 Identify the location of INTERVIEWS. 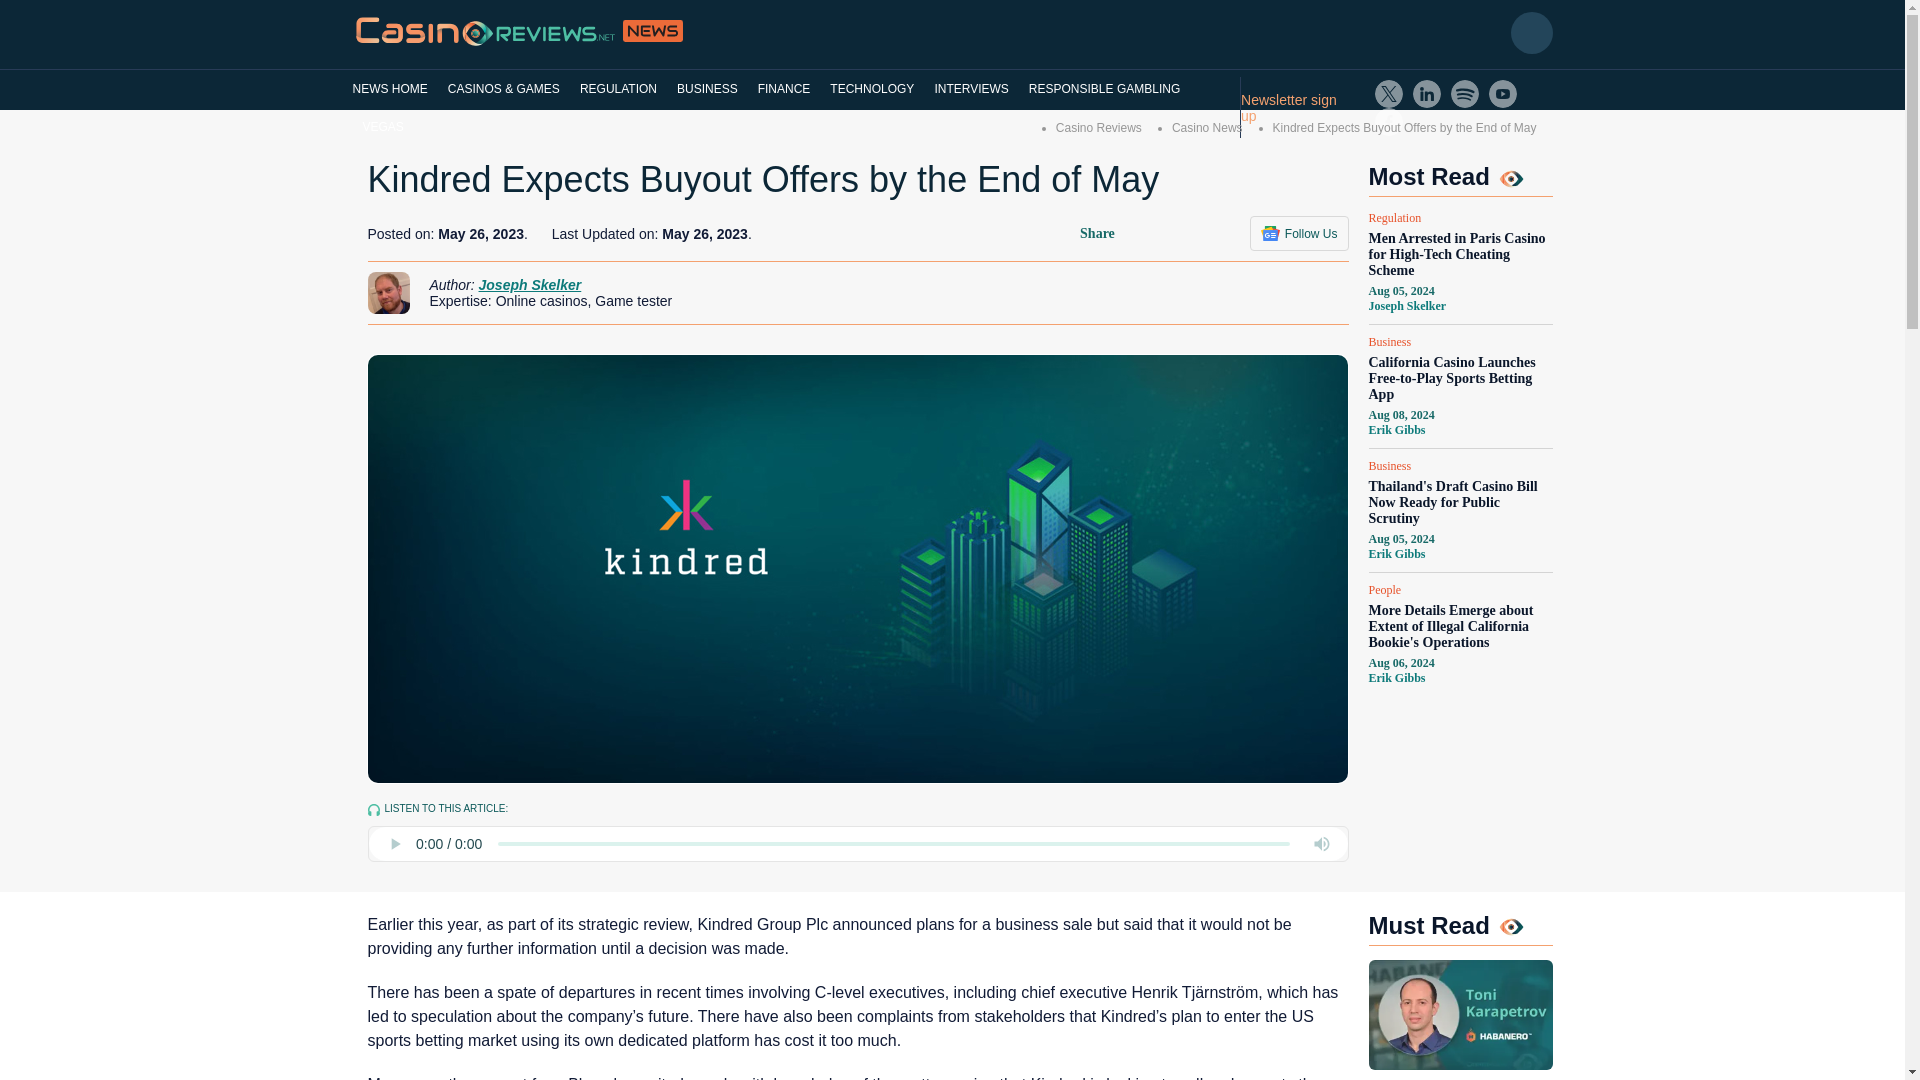
(970, 89).